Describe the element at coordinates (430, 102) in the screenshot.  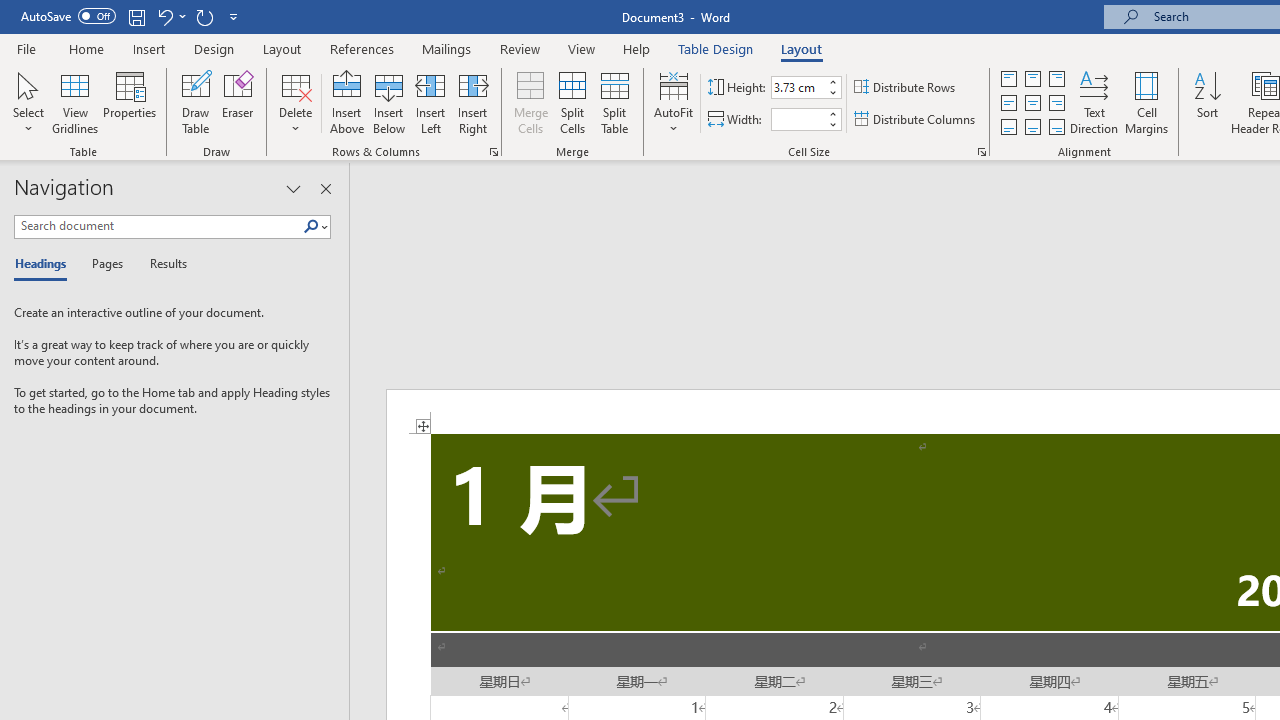
I see `Insert Left` at that location.